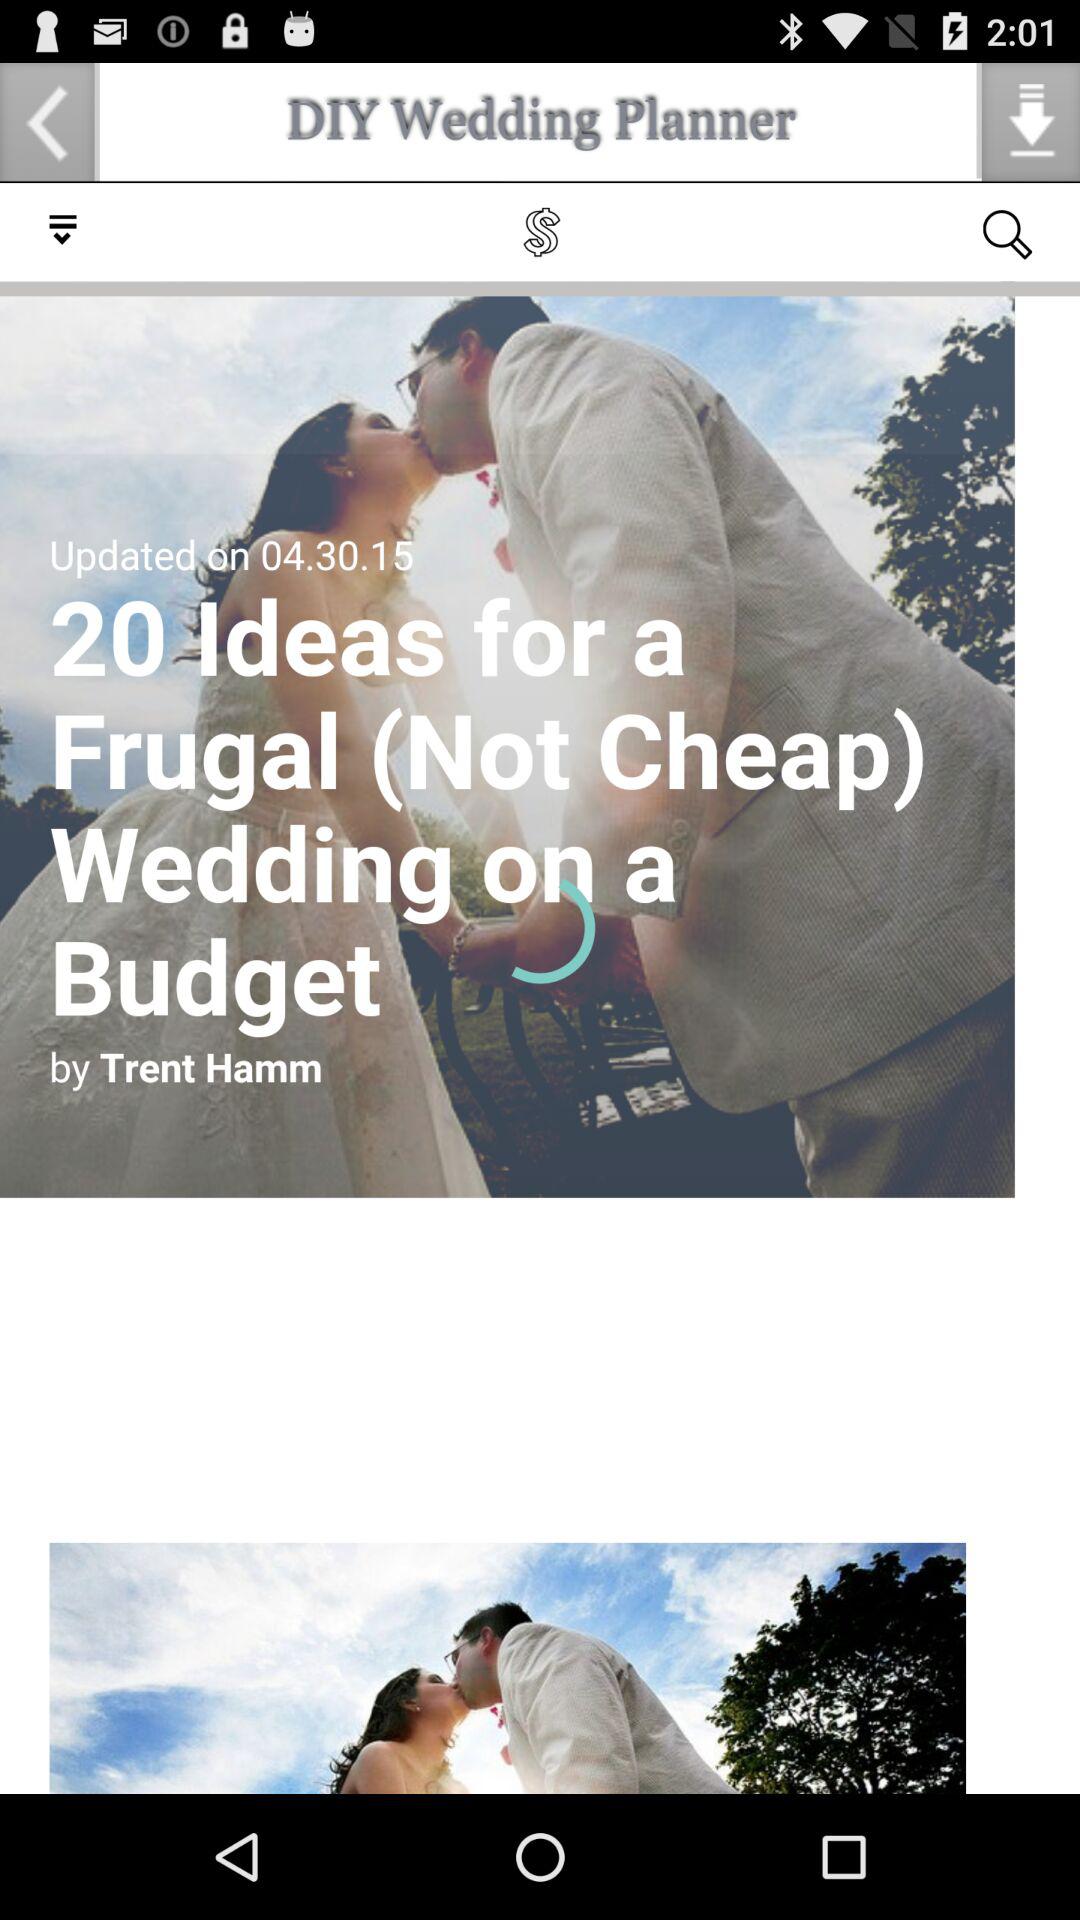 This screenshot has width=1080, height=1920. Describe the element at coordinates (540, 988) in the screenshot. I see `read the article` at that location.